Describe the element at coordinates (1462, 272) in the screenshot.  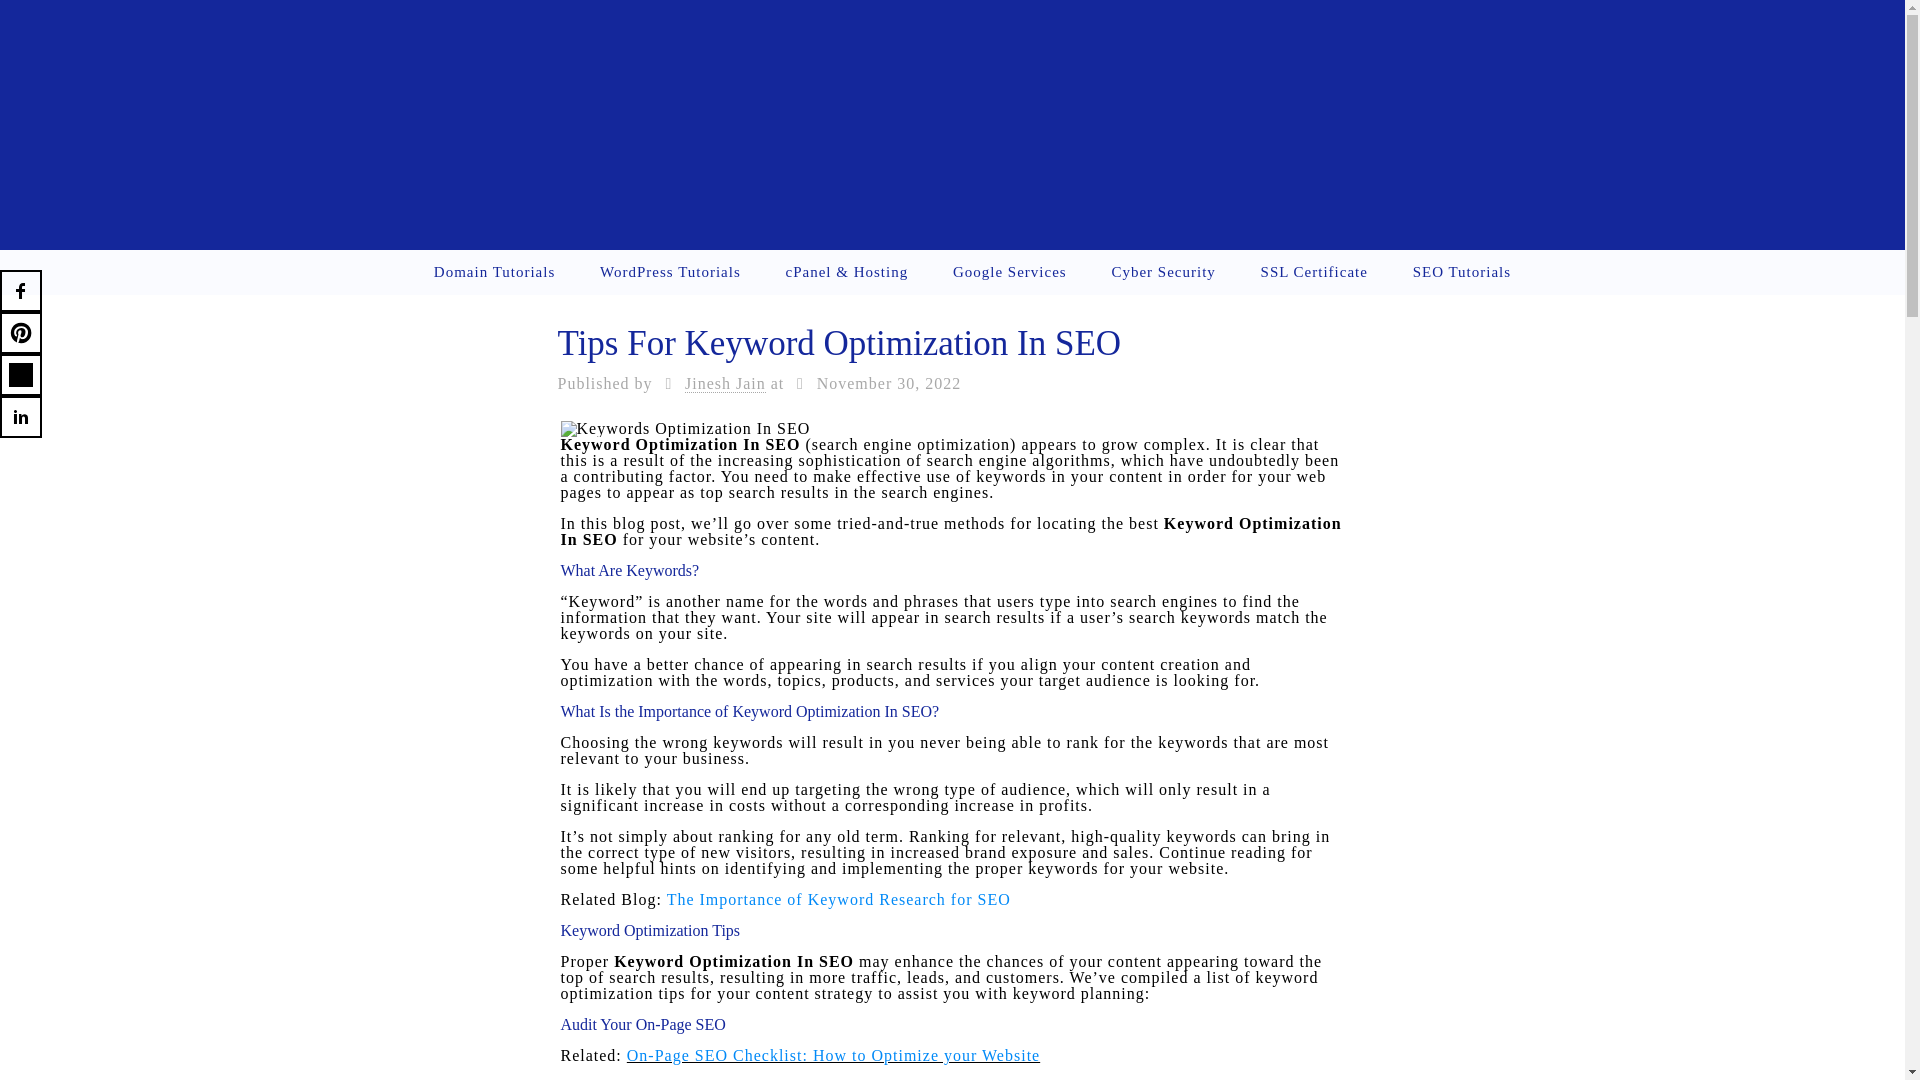
I see `SEO Tutorials` at that location.